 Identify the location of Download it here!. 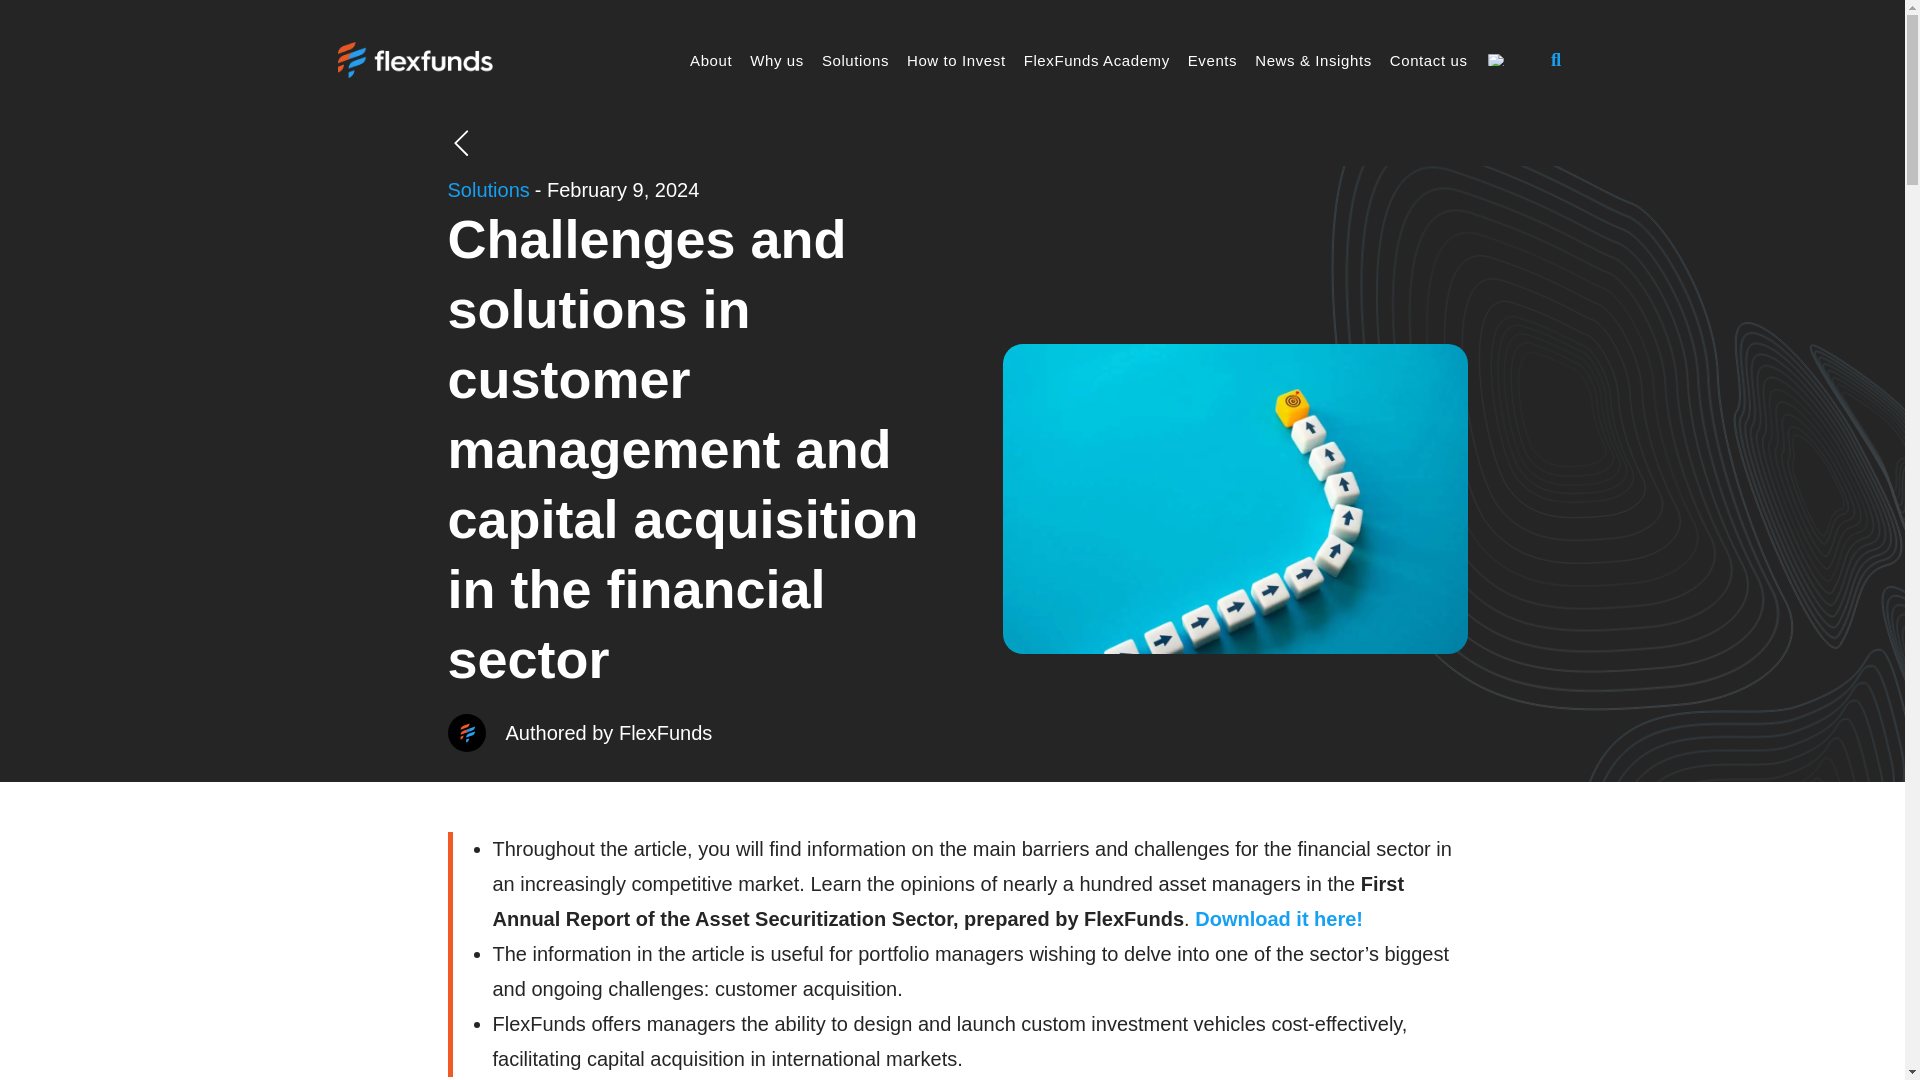
(1278, 918).